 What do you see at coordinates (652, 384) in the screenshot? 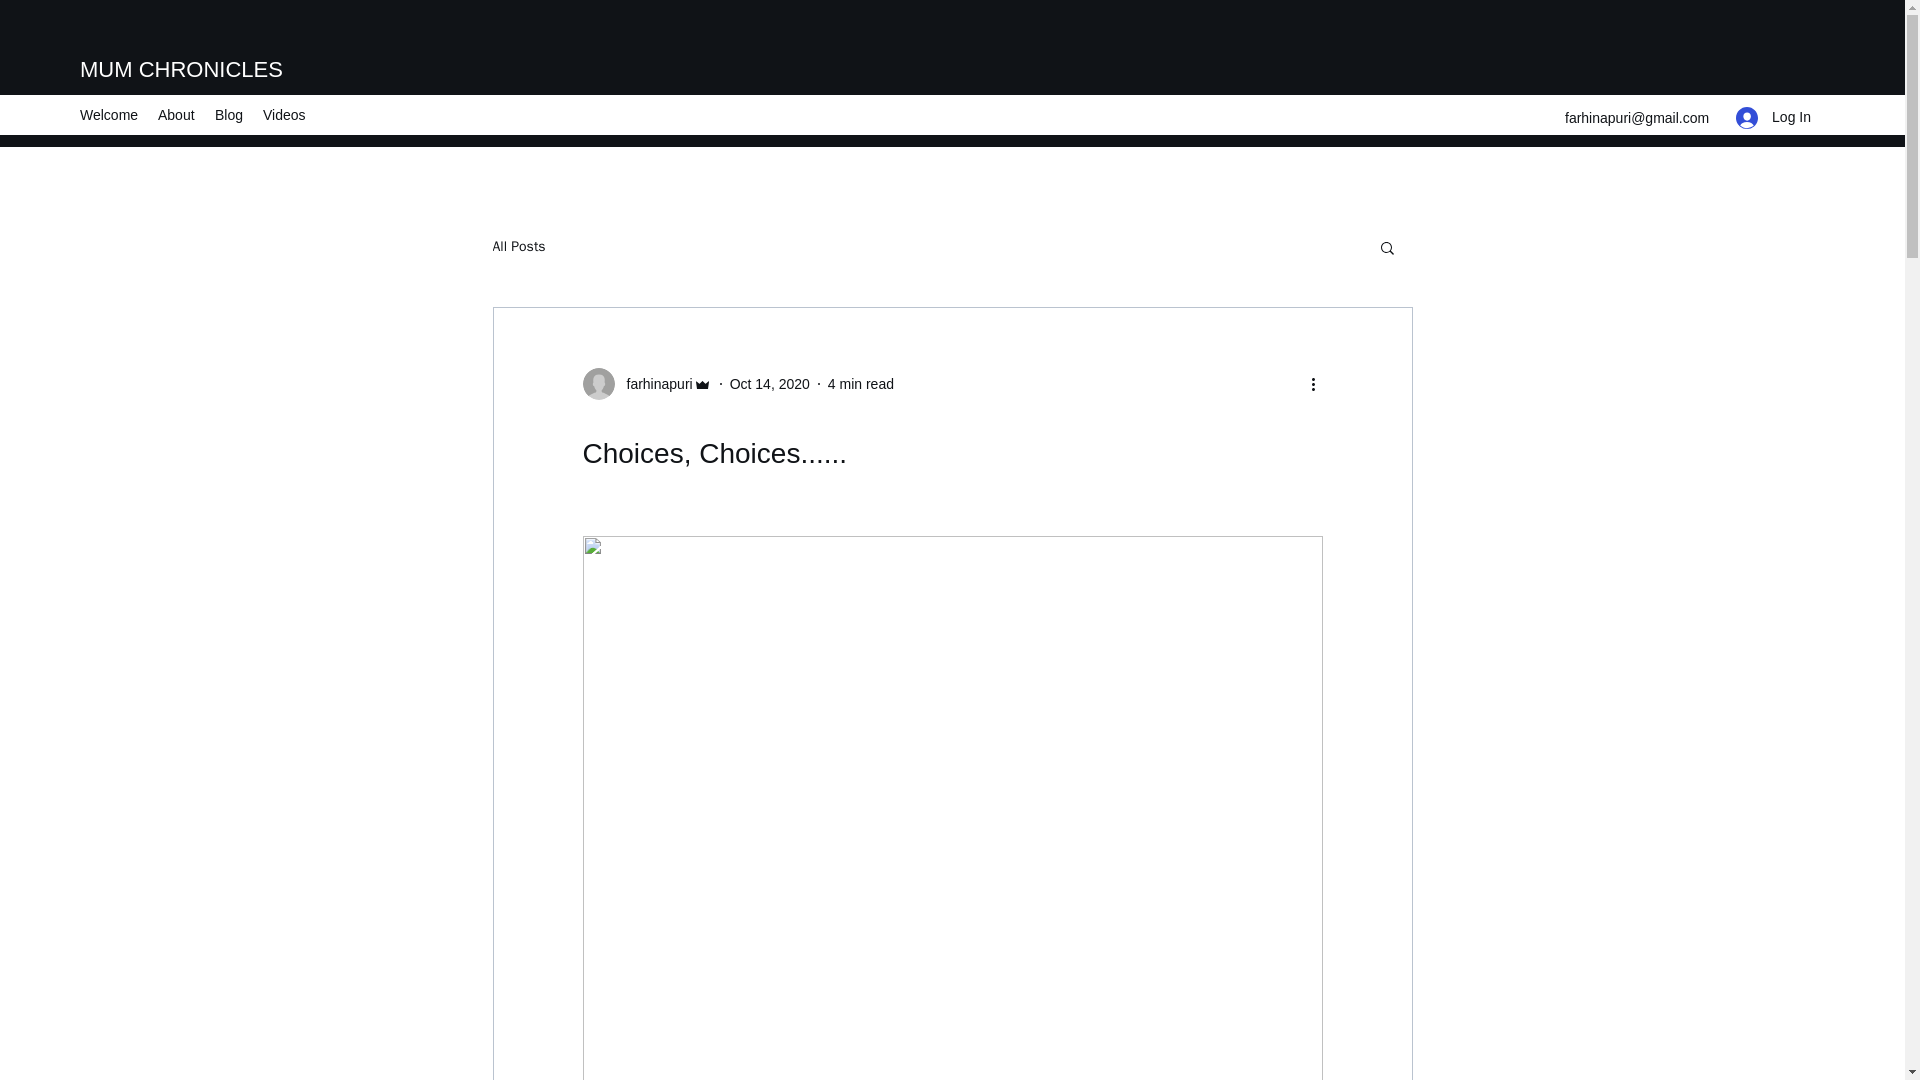
I see `farhinapuri` at bounding box center [652, 384].